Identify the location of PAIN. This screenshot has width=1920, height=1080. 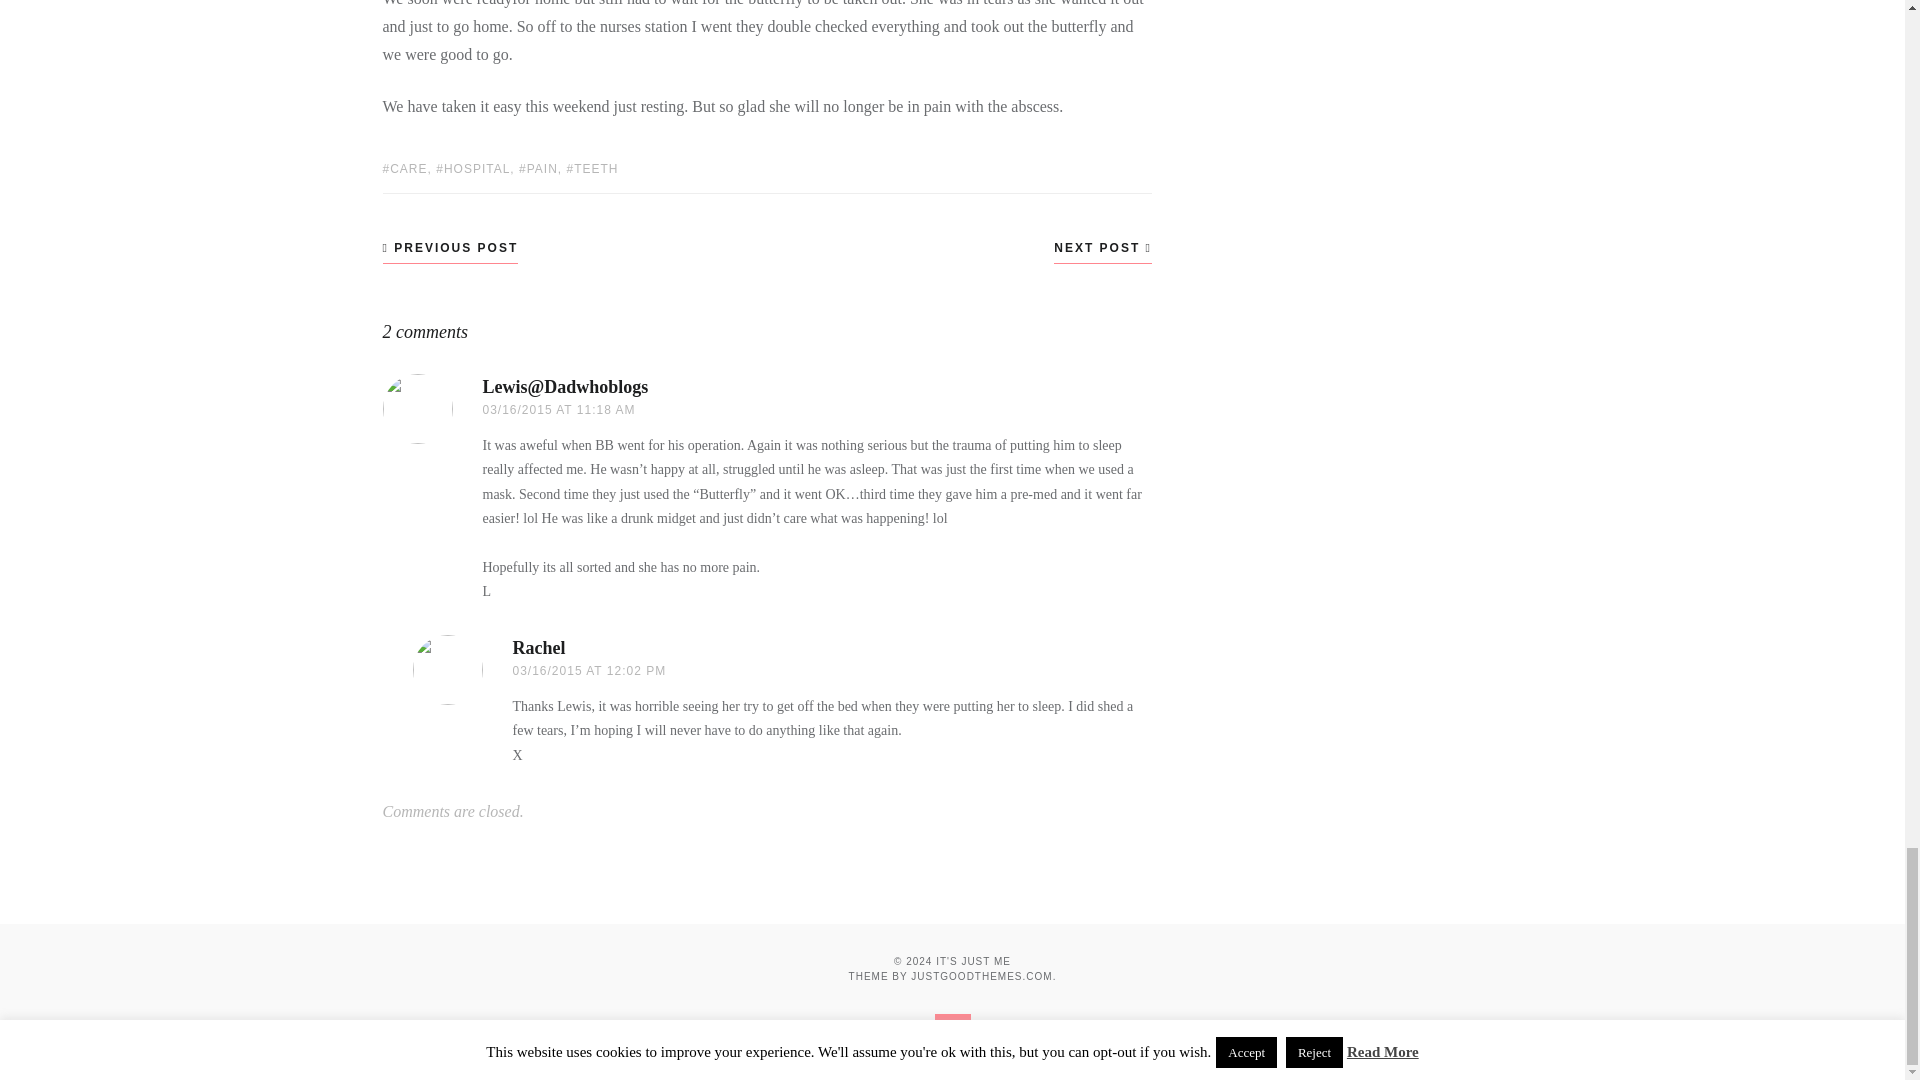
(538, 169).